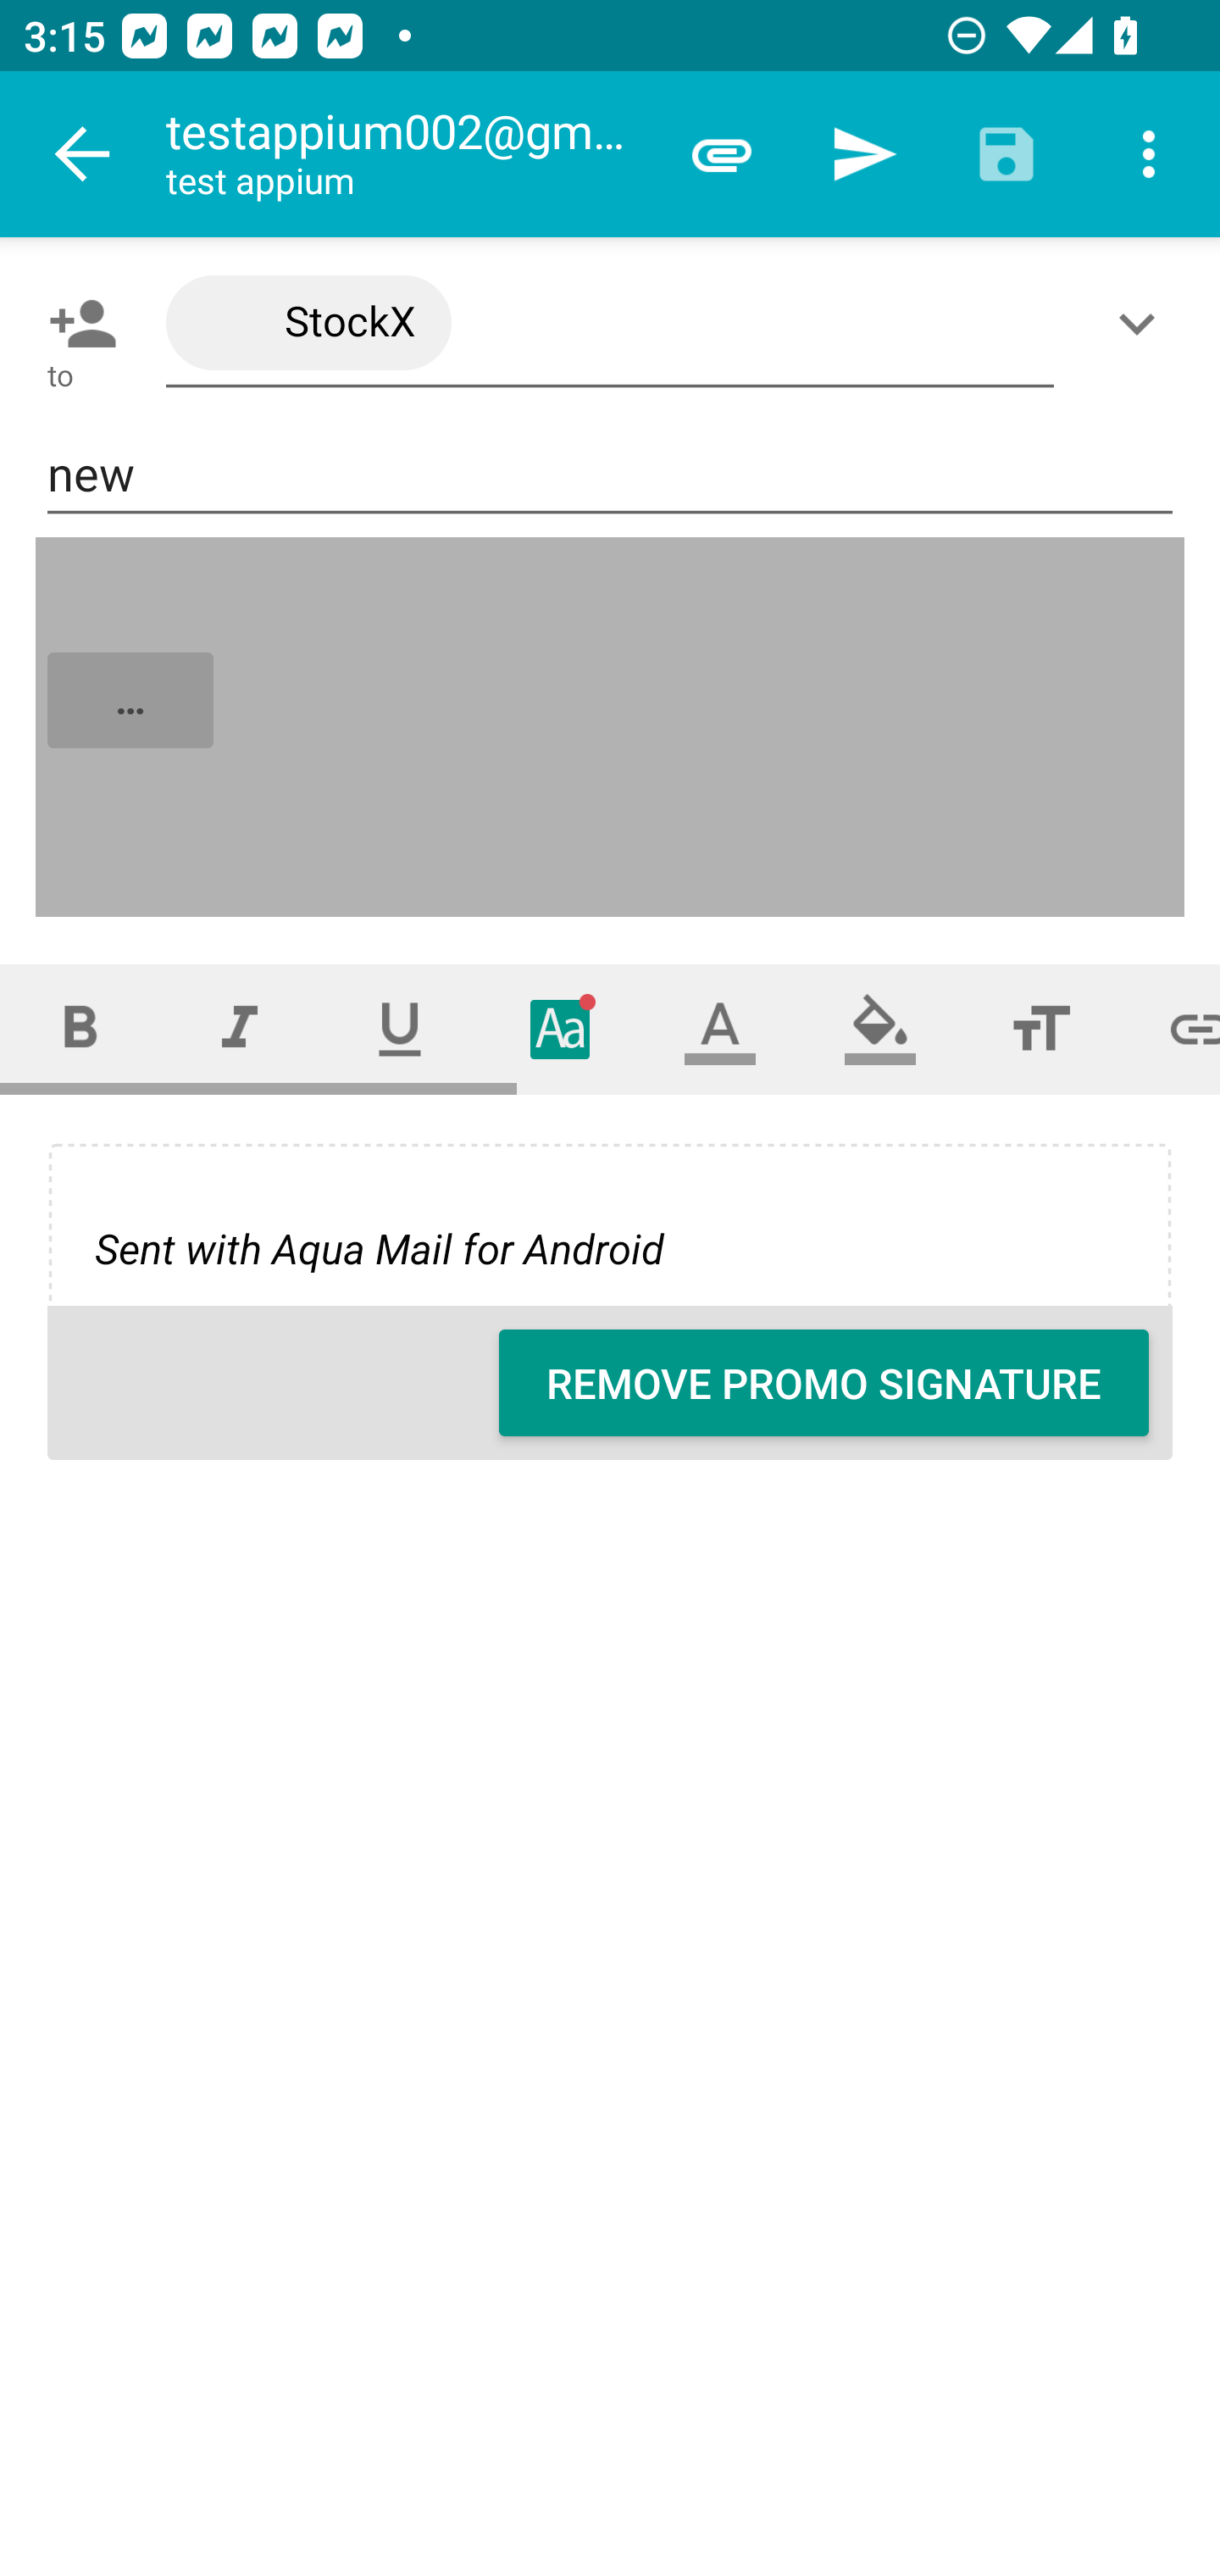 The width and height of the screenshot is (1220, 2576). What do you see at coordinates (722, 154) in the screenshot?
I see `Attach` at bounding box center [722, 154].